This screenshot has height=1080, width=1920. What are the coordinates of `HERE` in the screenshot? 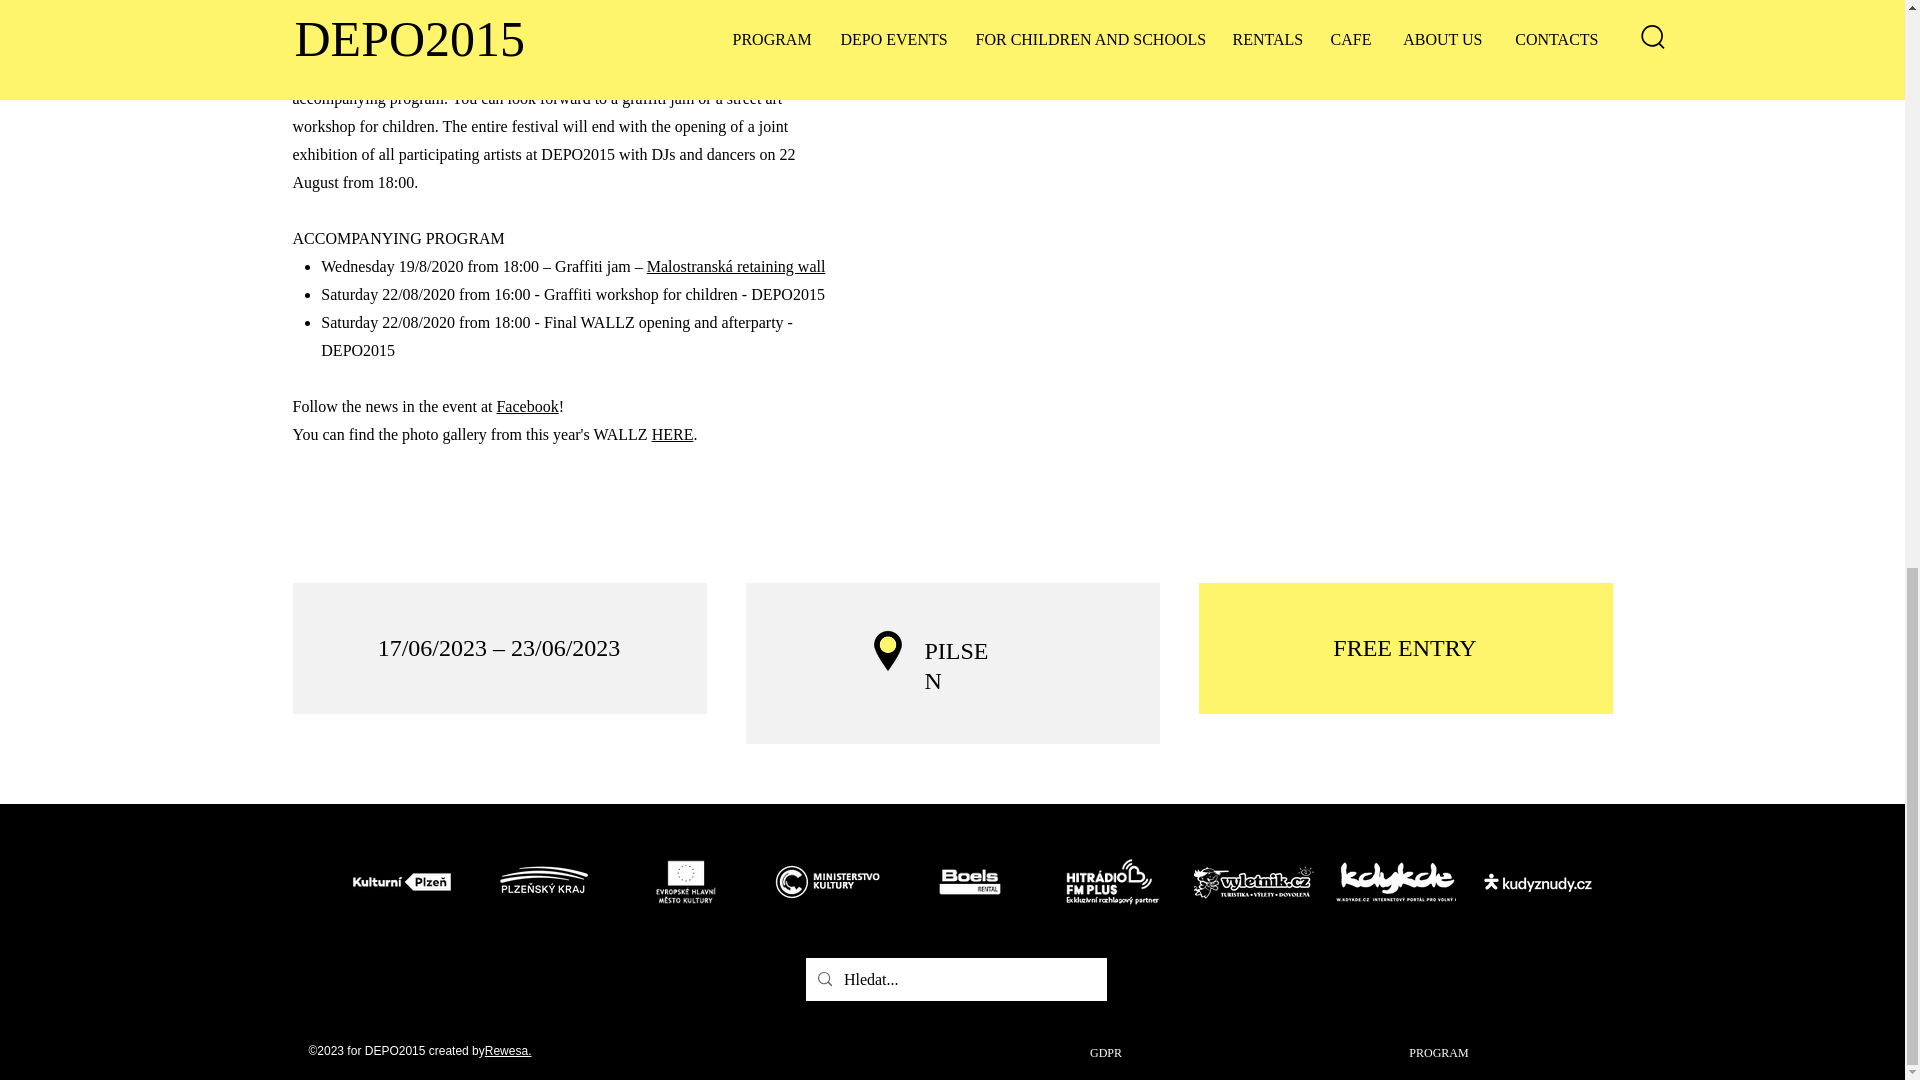 It's located at (672, 434).